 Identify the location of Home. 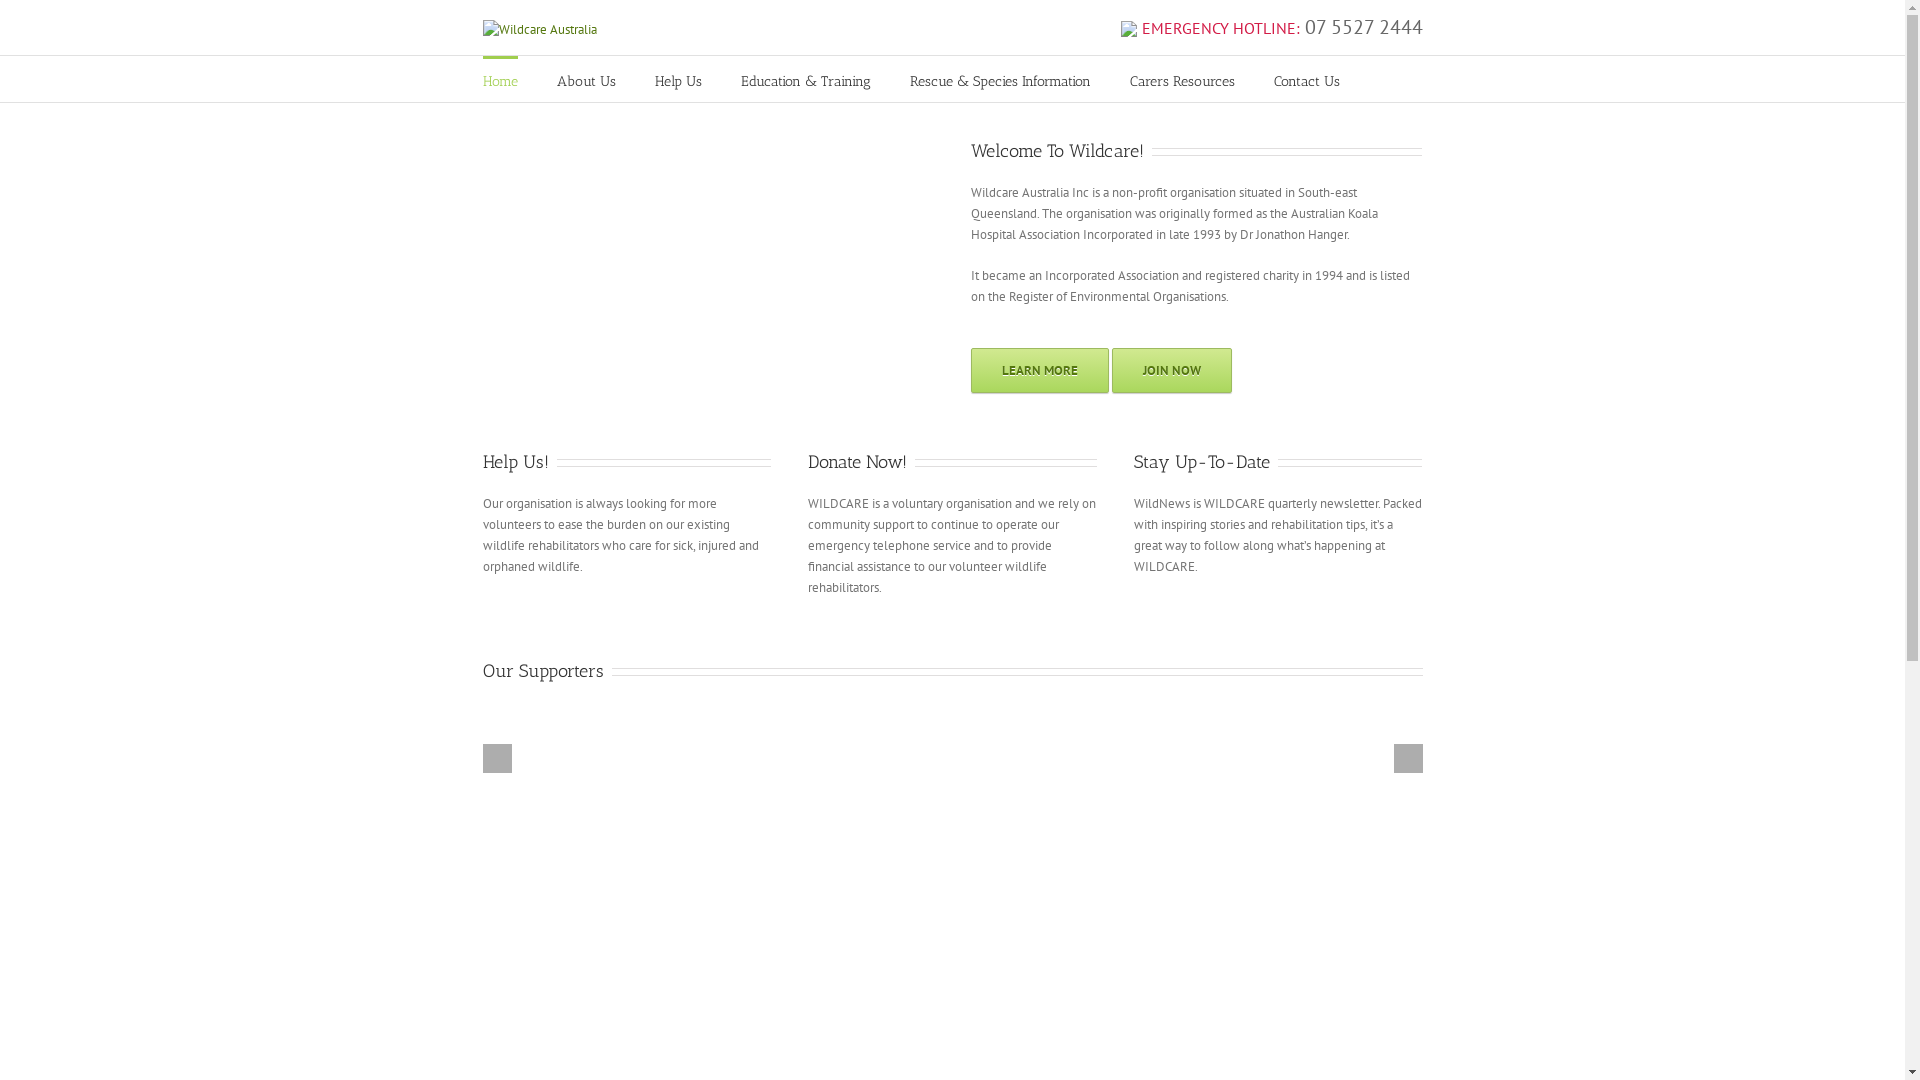
(500, 79).